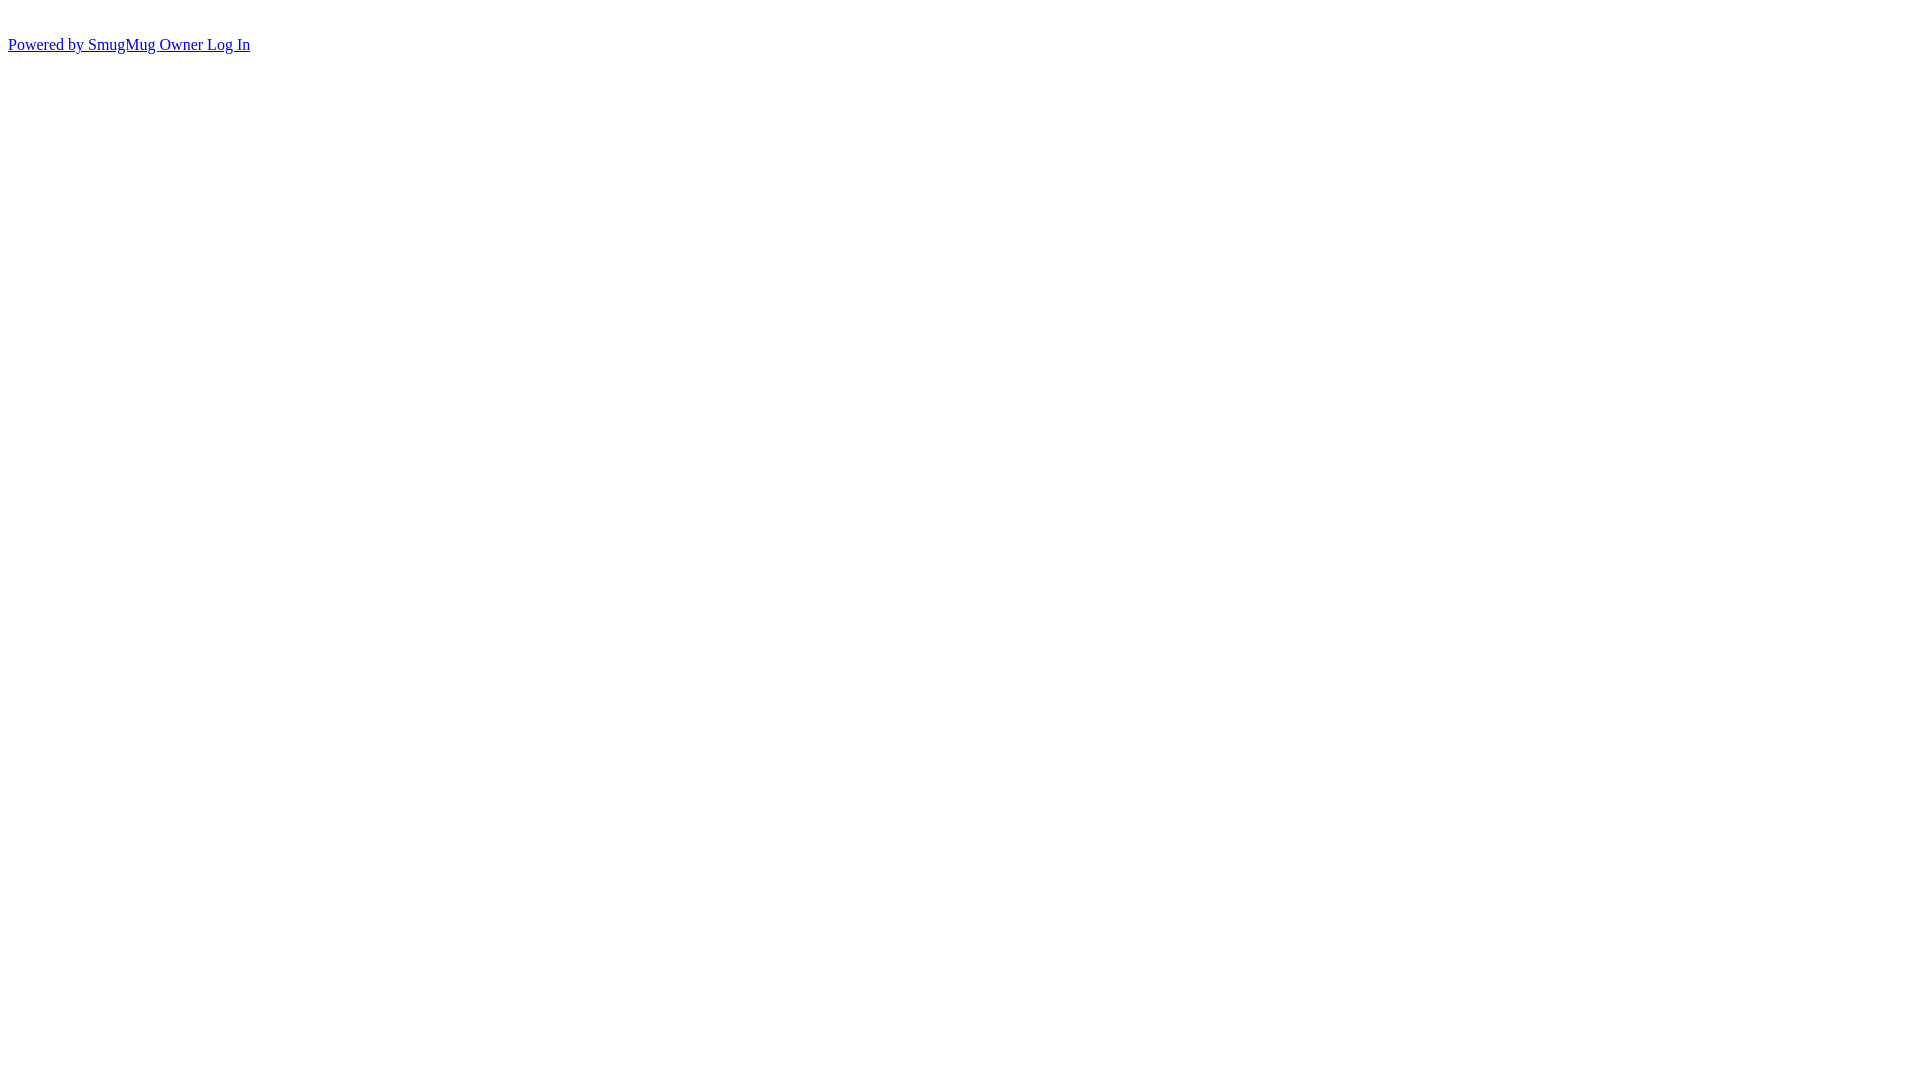 This screenshot has width=1920, height=1080. What do you see at coordinates (206, 44) in the screenshot?
I see `Owner Log In` at bounding box center [206, 44].